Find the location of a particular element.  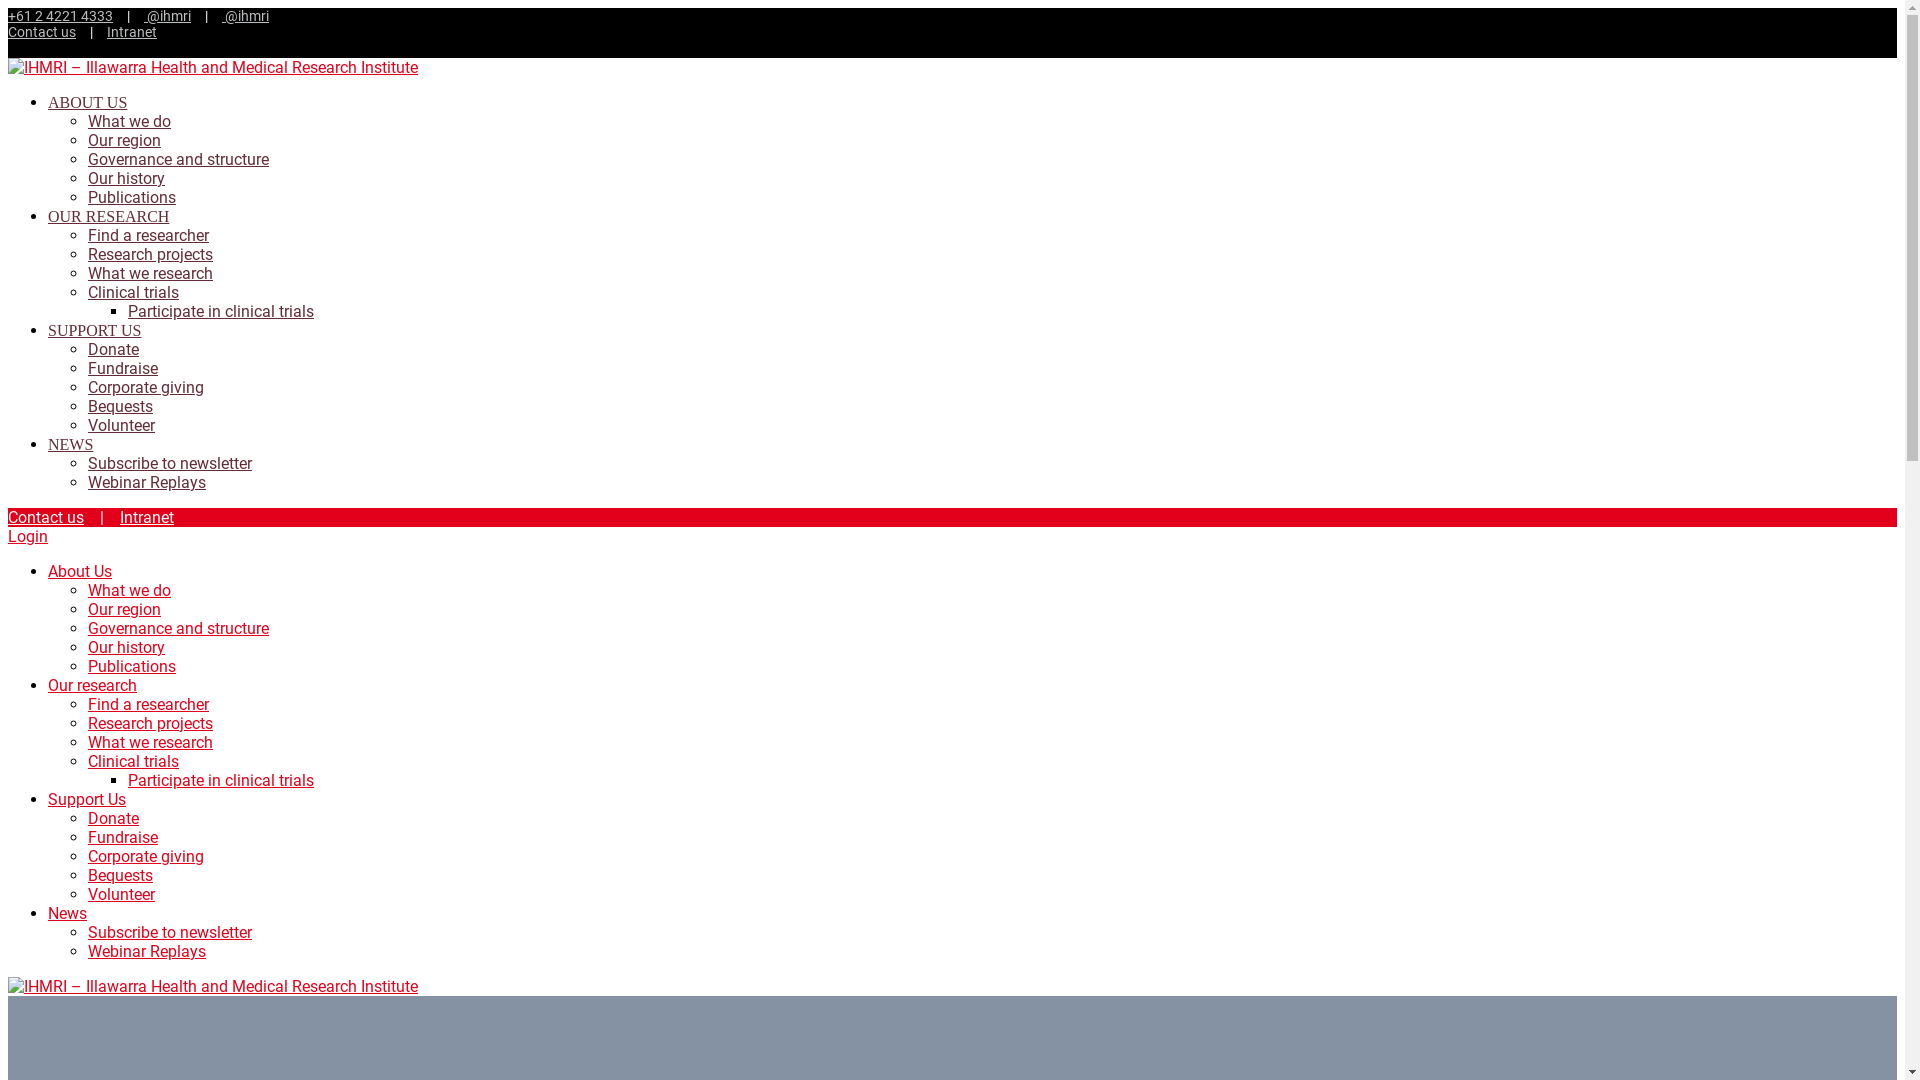

What we research is located at coordinates (150, 742).